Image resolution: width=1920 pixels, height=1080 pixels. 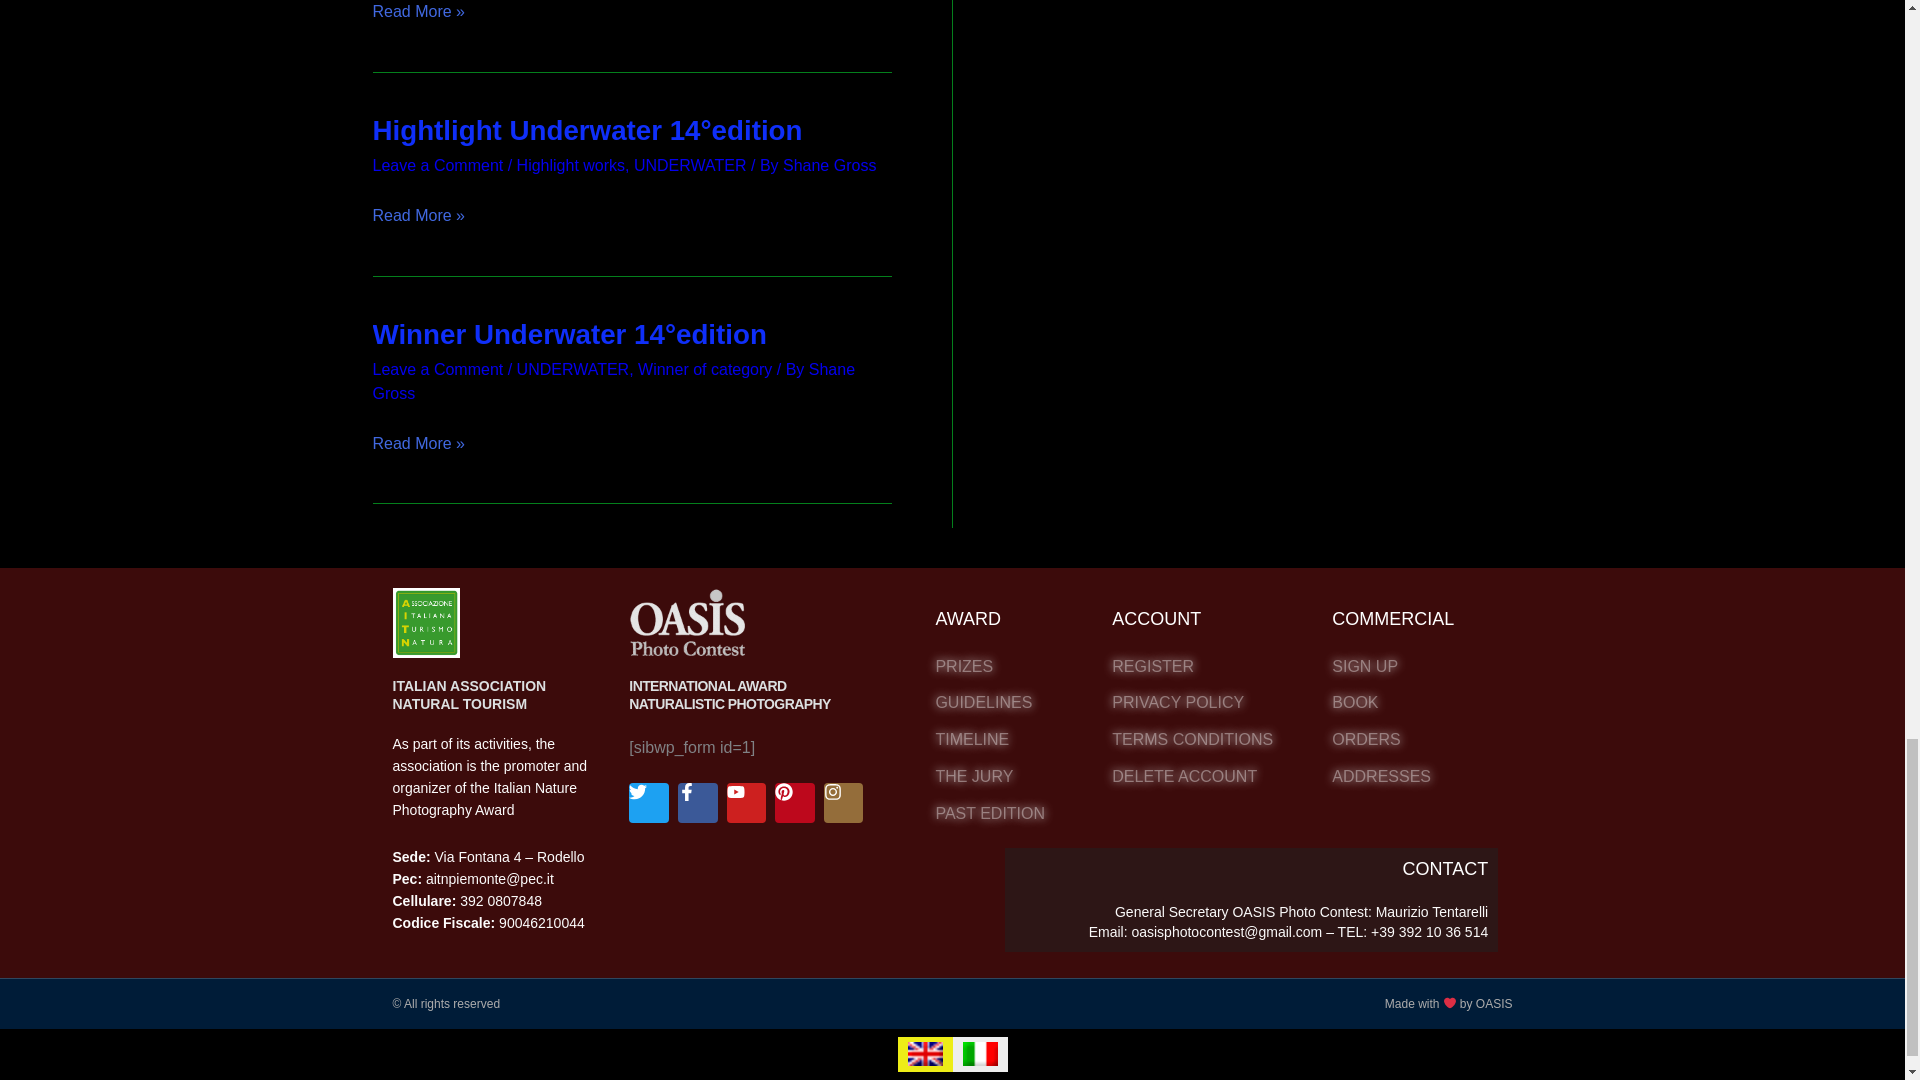 I want to click on View all posts by Shane Gross, so click(x=613, y=380).